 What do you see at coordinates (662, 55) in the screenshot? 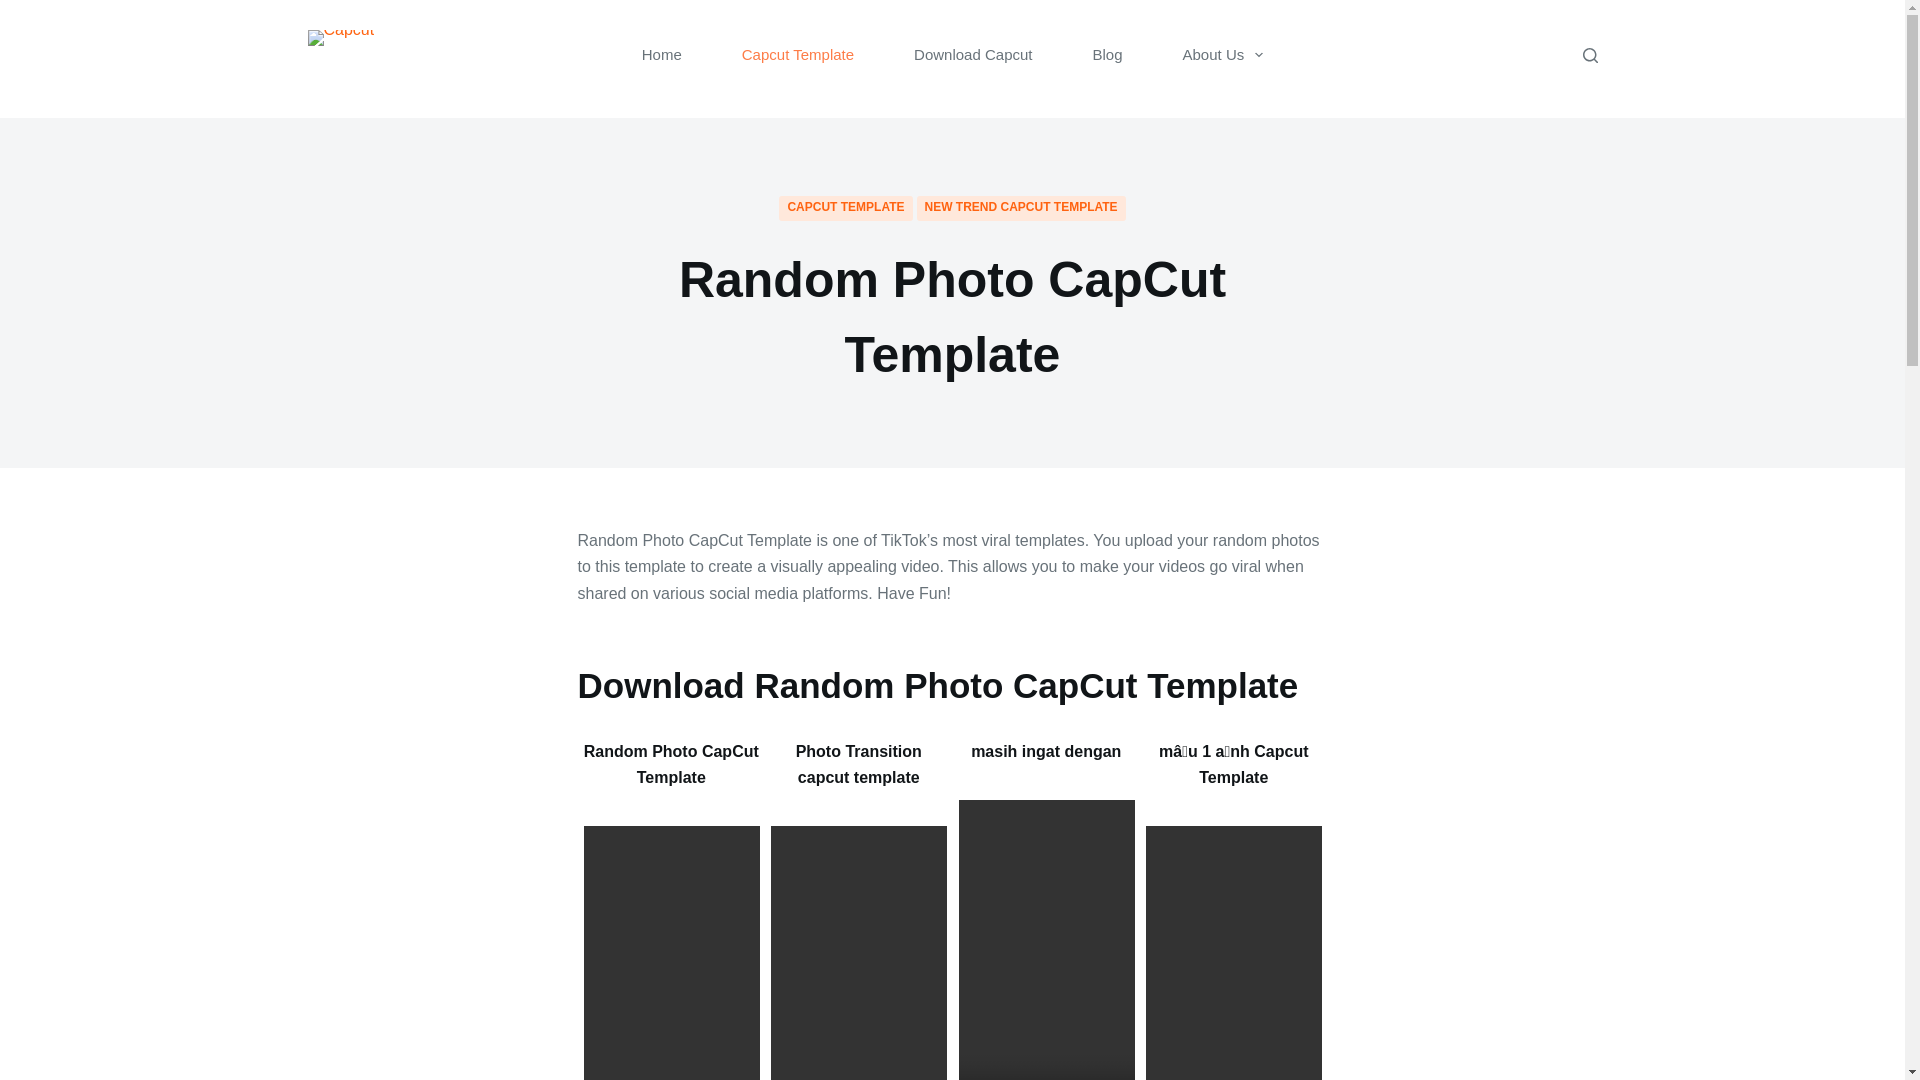
I see `Home` at bounding box center [662, 55].